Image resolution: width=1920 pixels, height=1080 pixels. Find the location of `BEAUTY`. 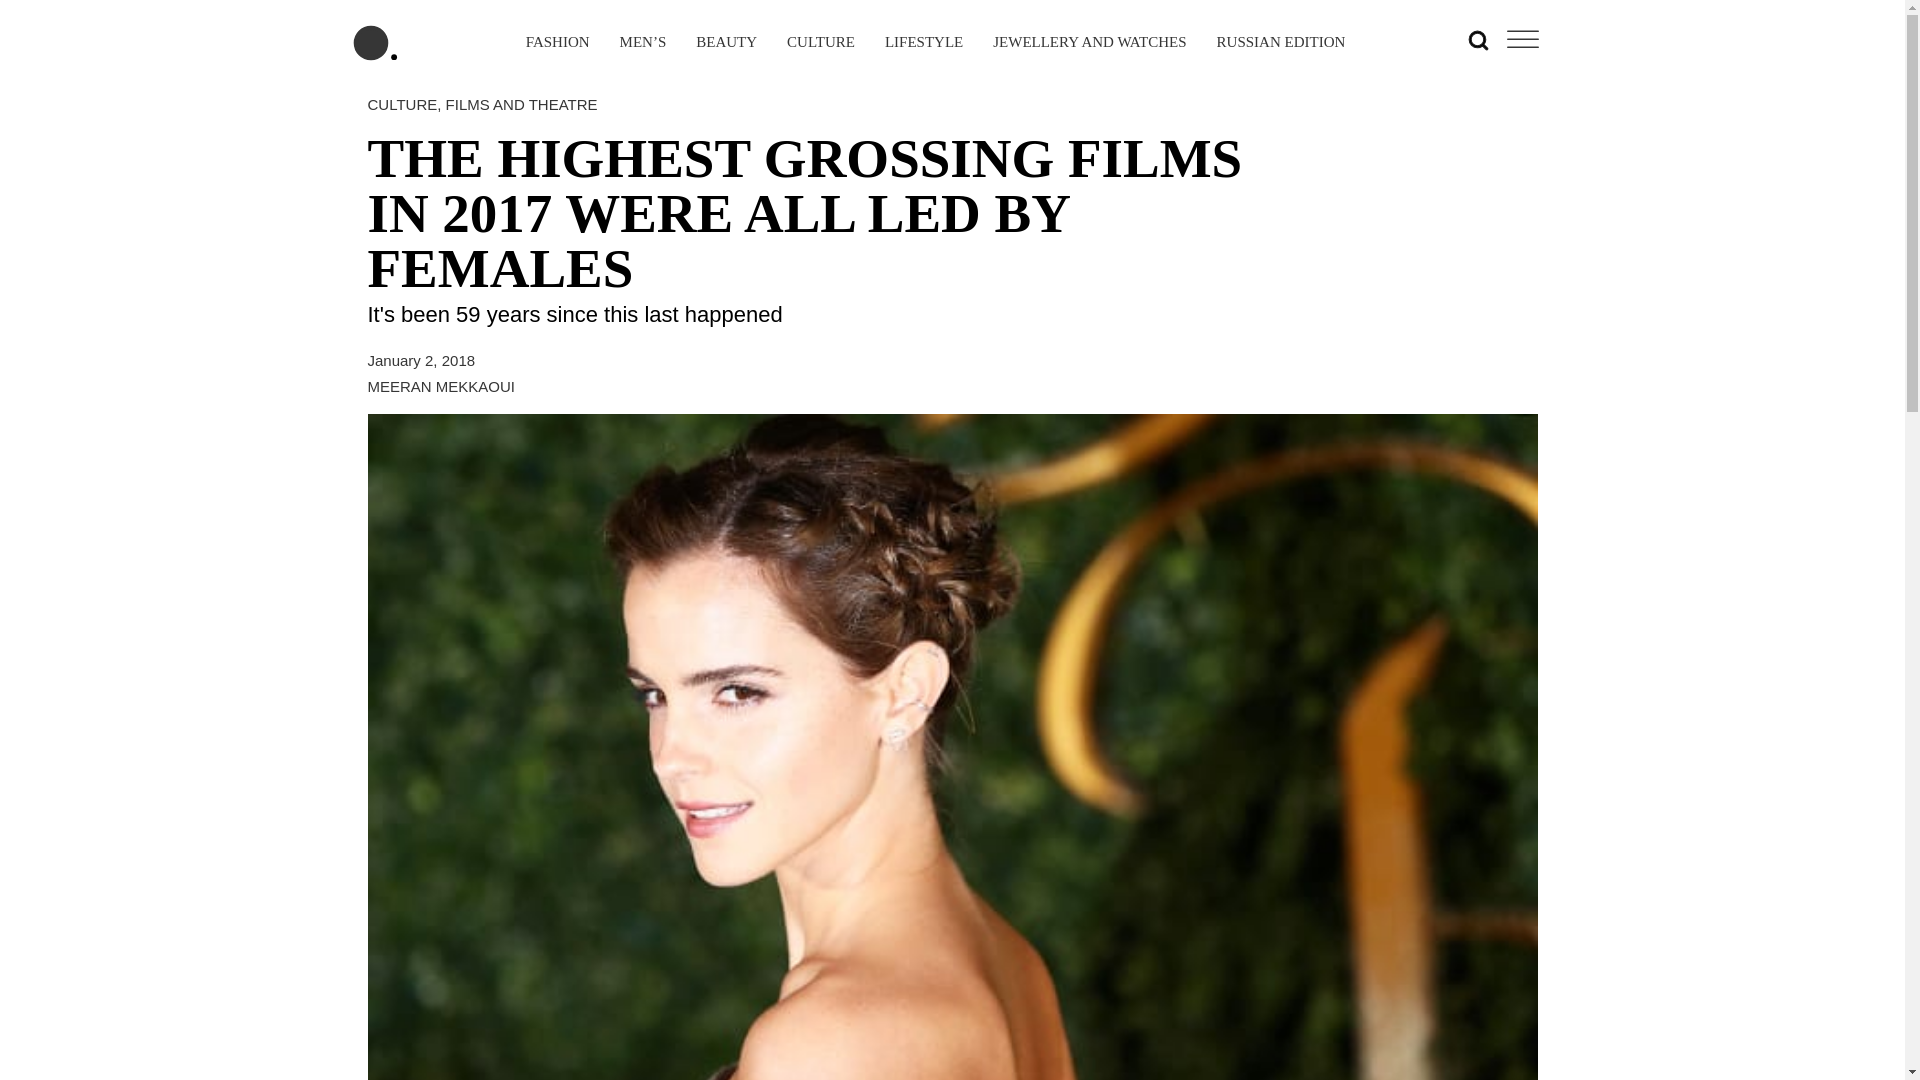

BEAUTY is located at coordinates (726, 43).